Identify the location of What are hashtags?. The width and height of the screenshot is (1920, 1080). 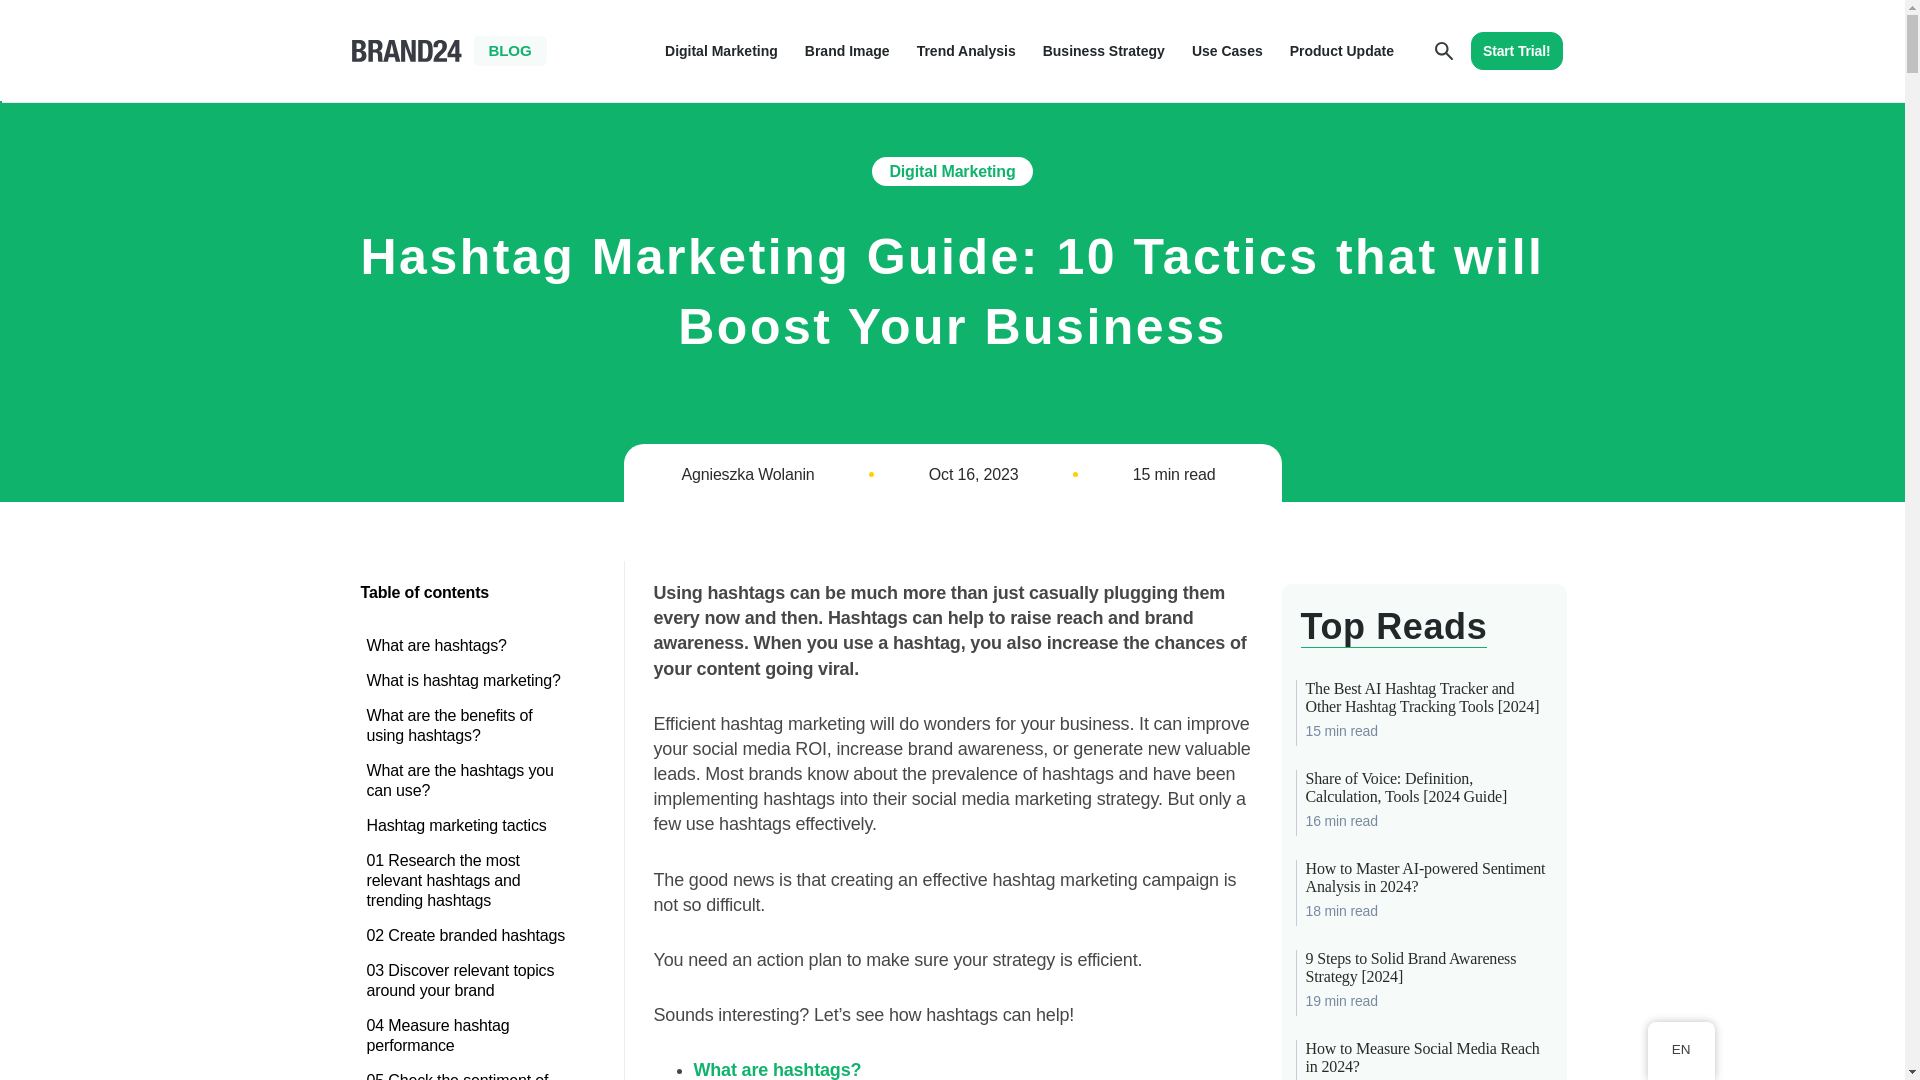
(470, 646).